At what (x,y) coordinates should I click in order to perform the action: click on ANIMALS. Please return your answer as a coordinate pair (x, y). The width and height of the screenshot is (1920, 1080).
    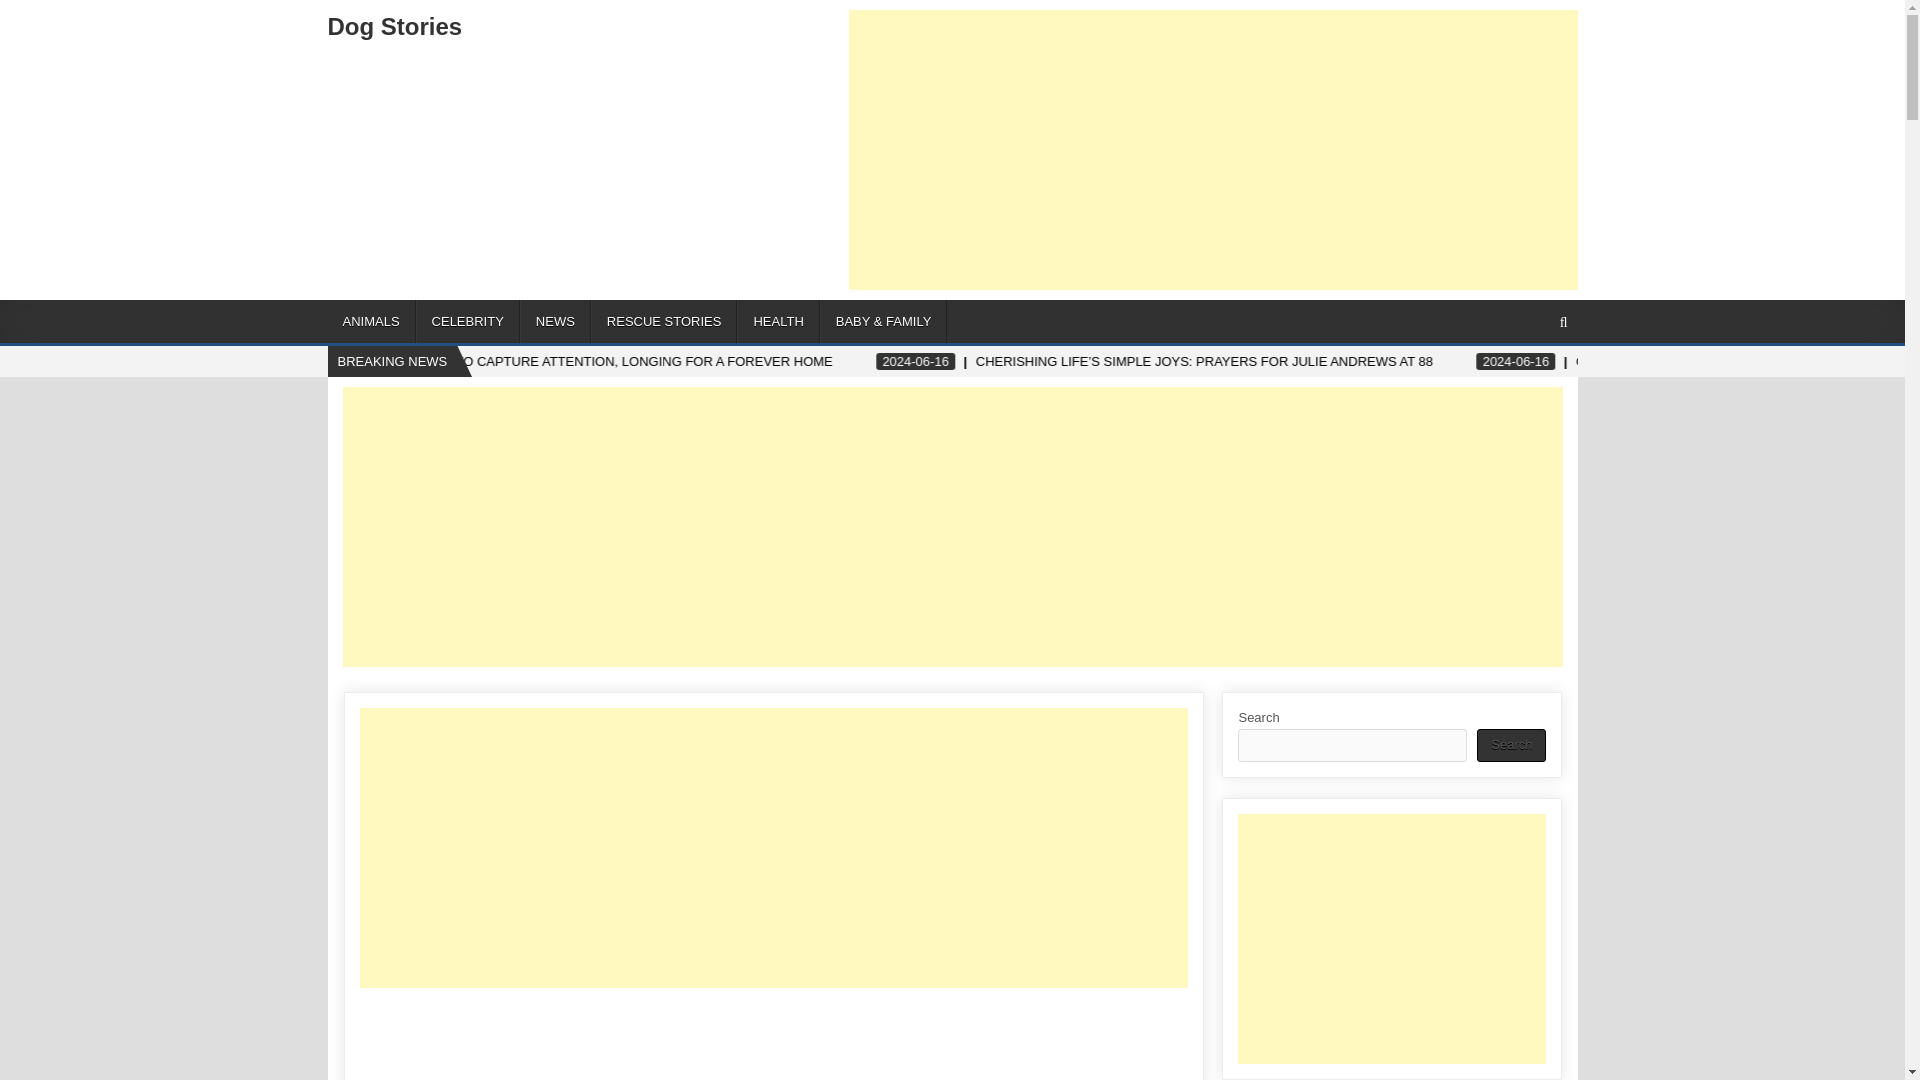
    Looking at the image, I should click on (372, 322).